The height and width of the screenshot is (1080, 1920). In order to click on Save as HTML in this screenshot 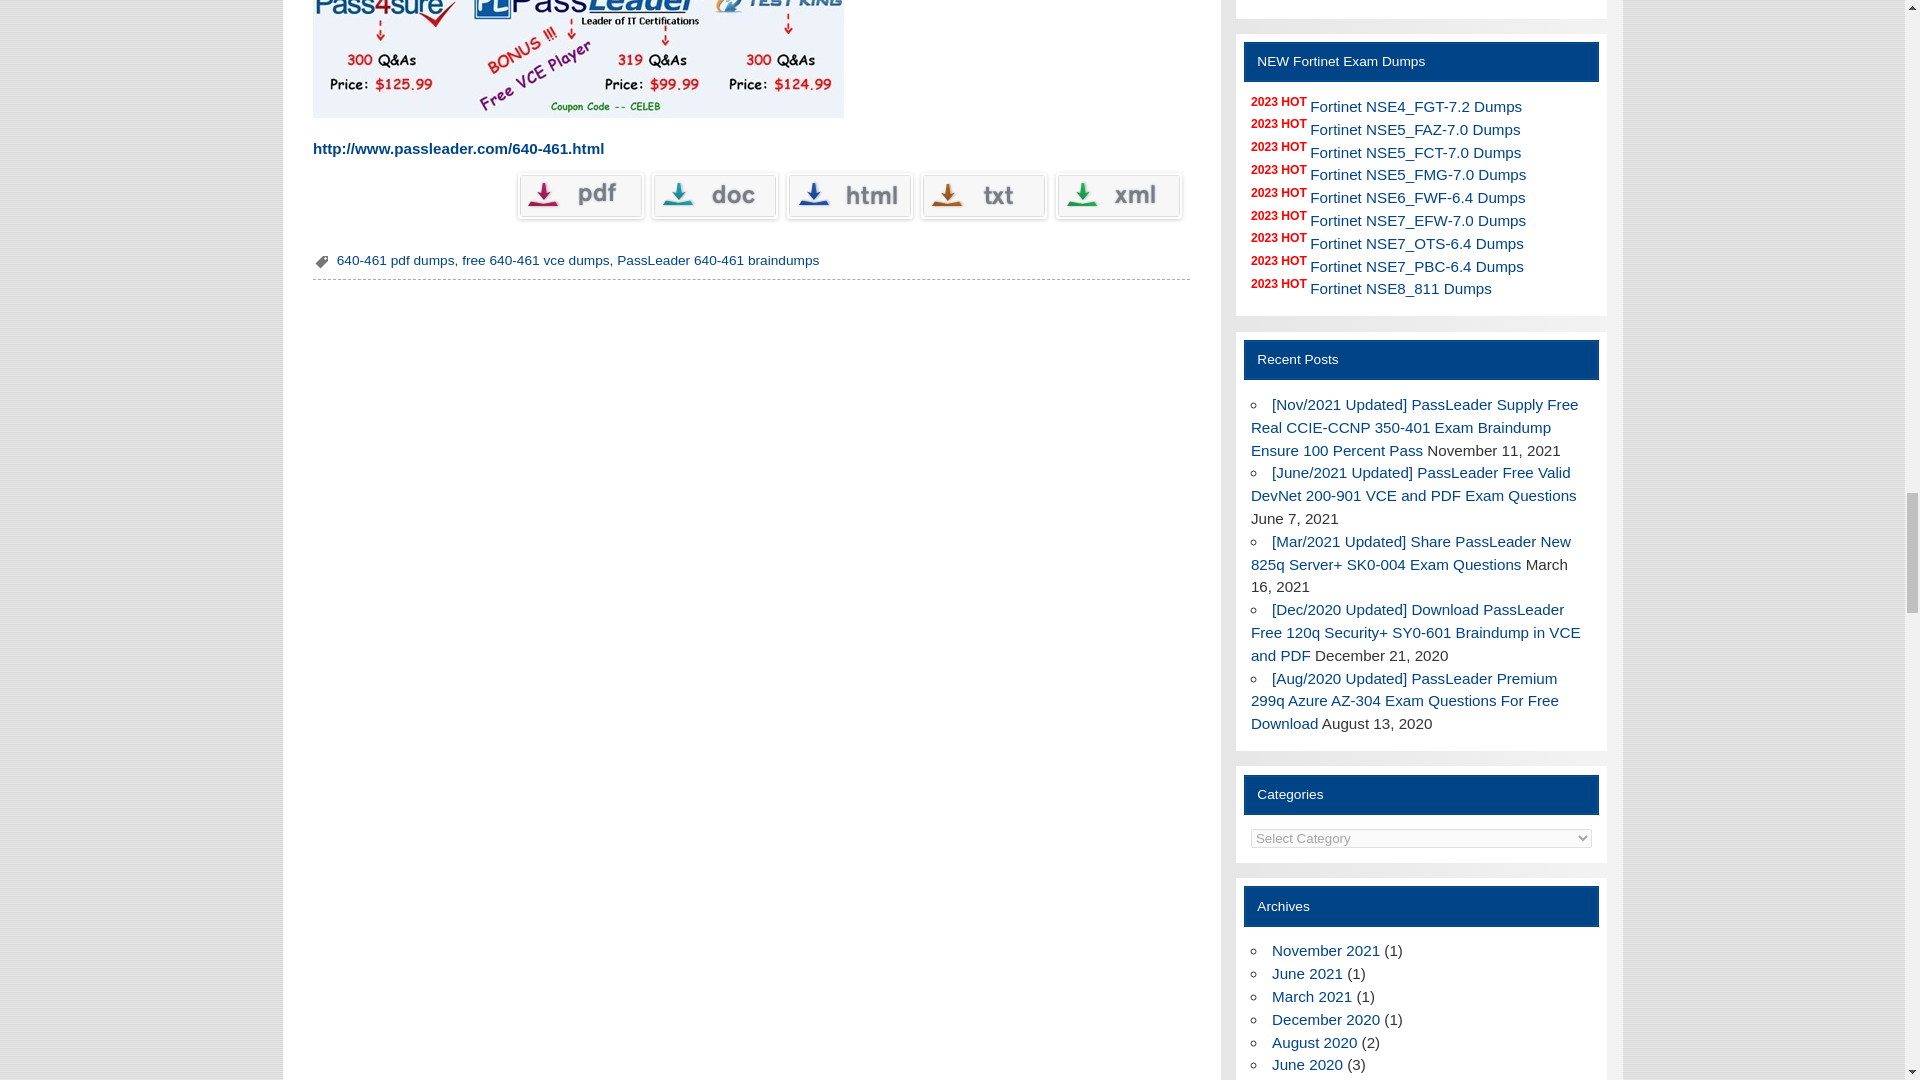, I will do `click(850, 196)`.